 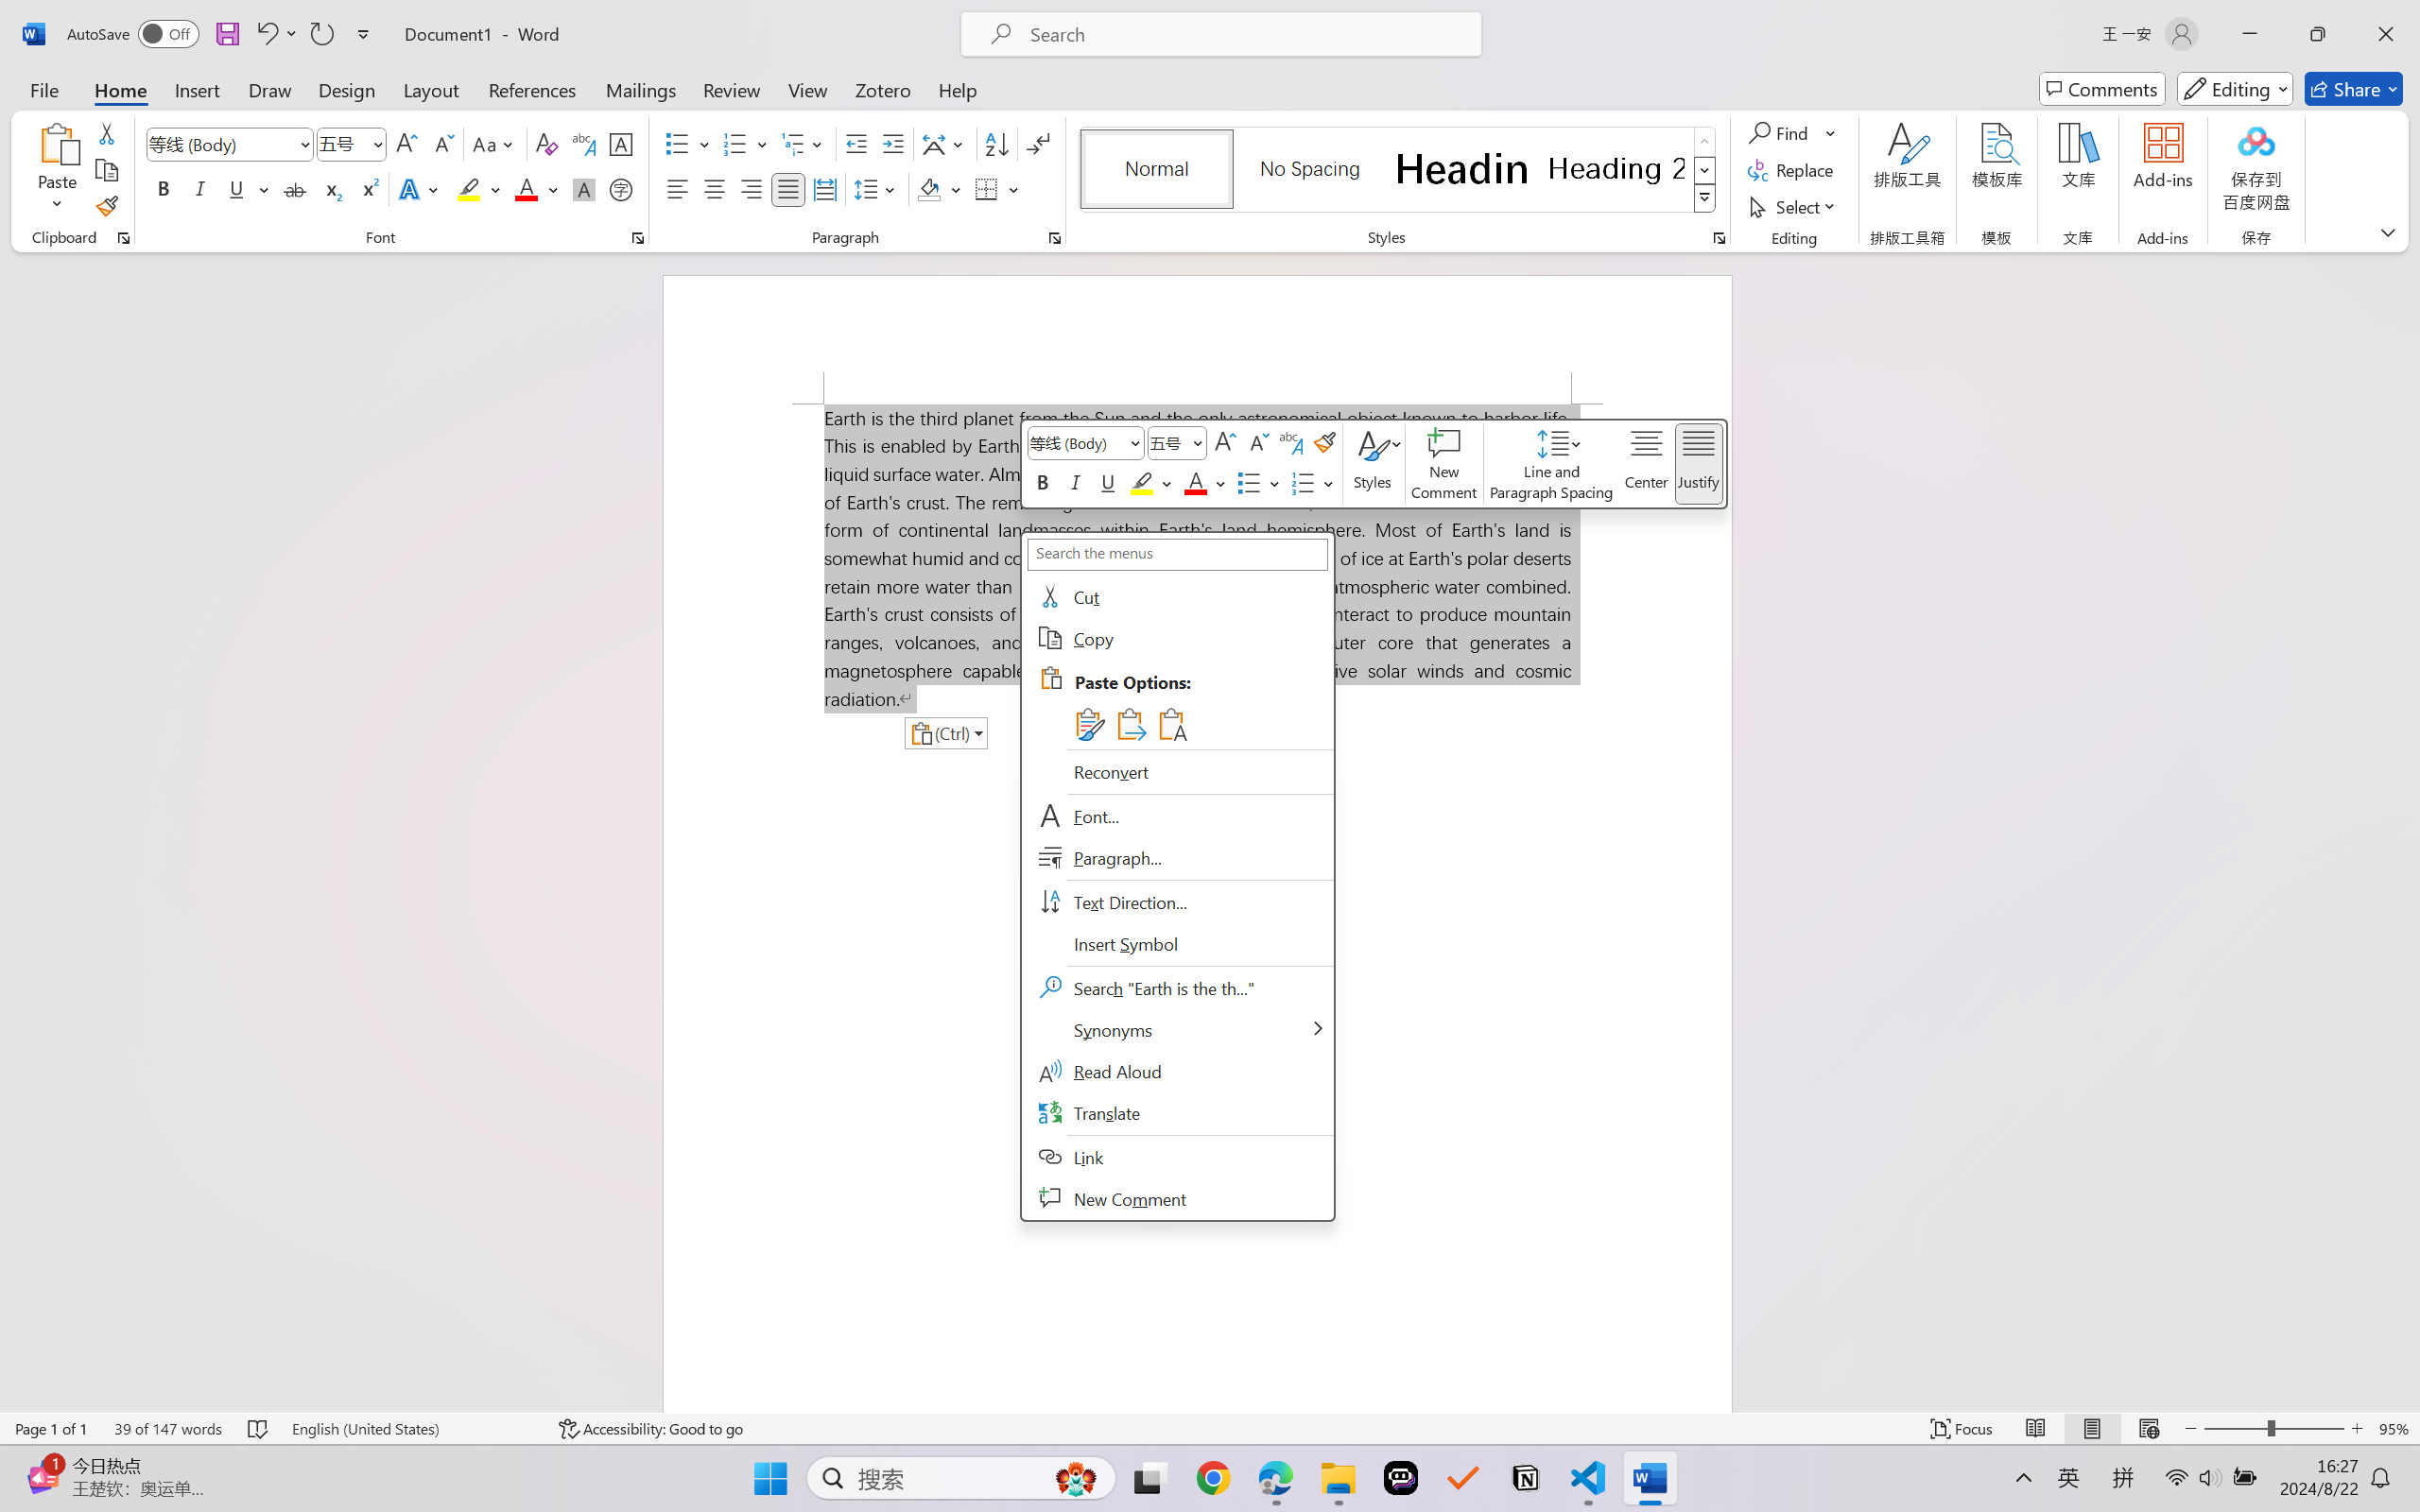 What do you see at coordinates (677, 189) in the screenshot?
I see `Align Left` at bounding box center [677, 189].